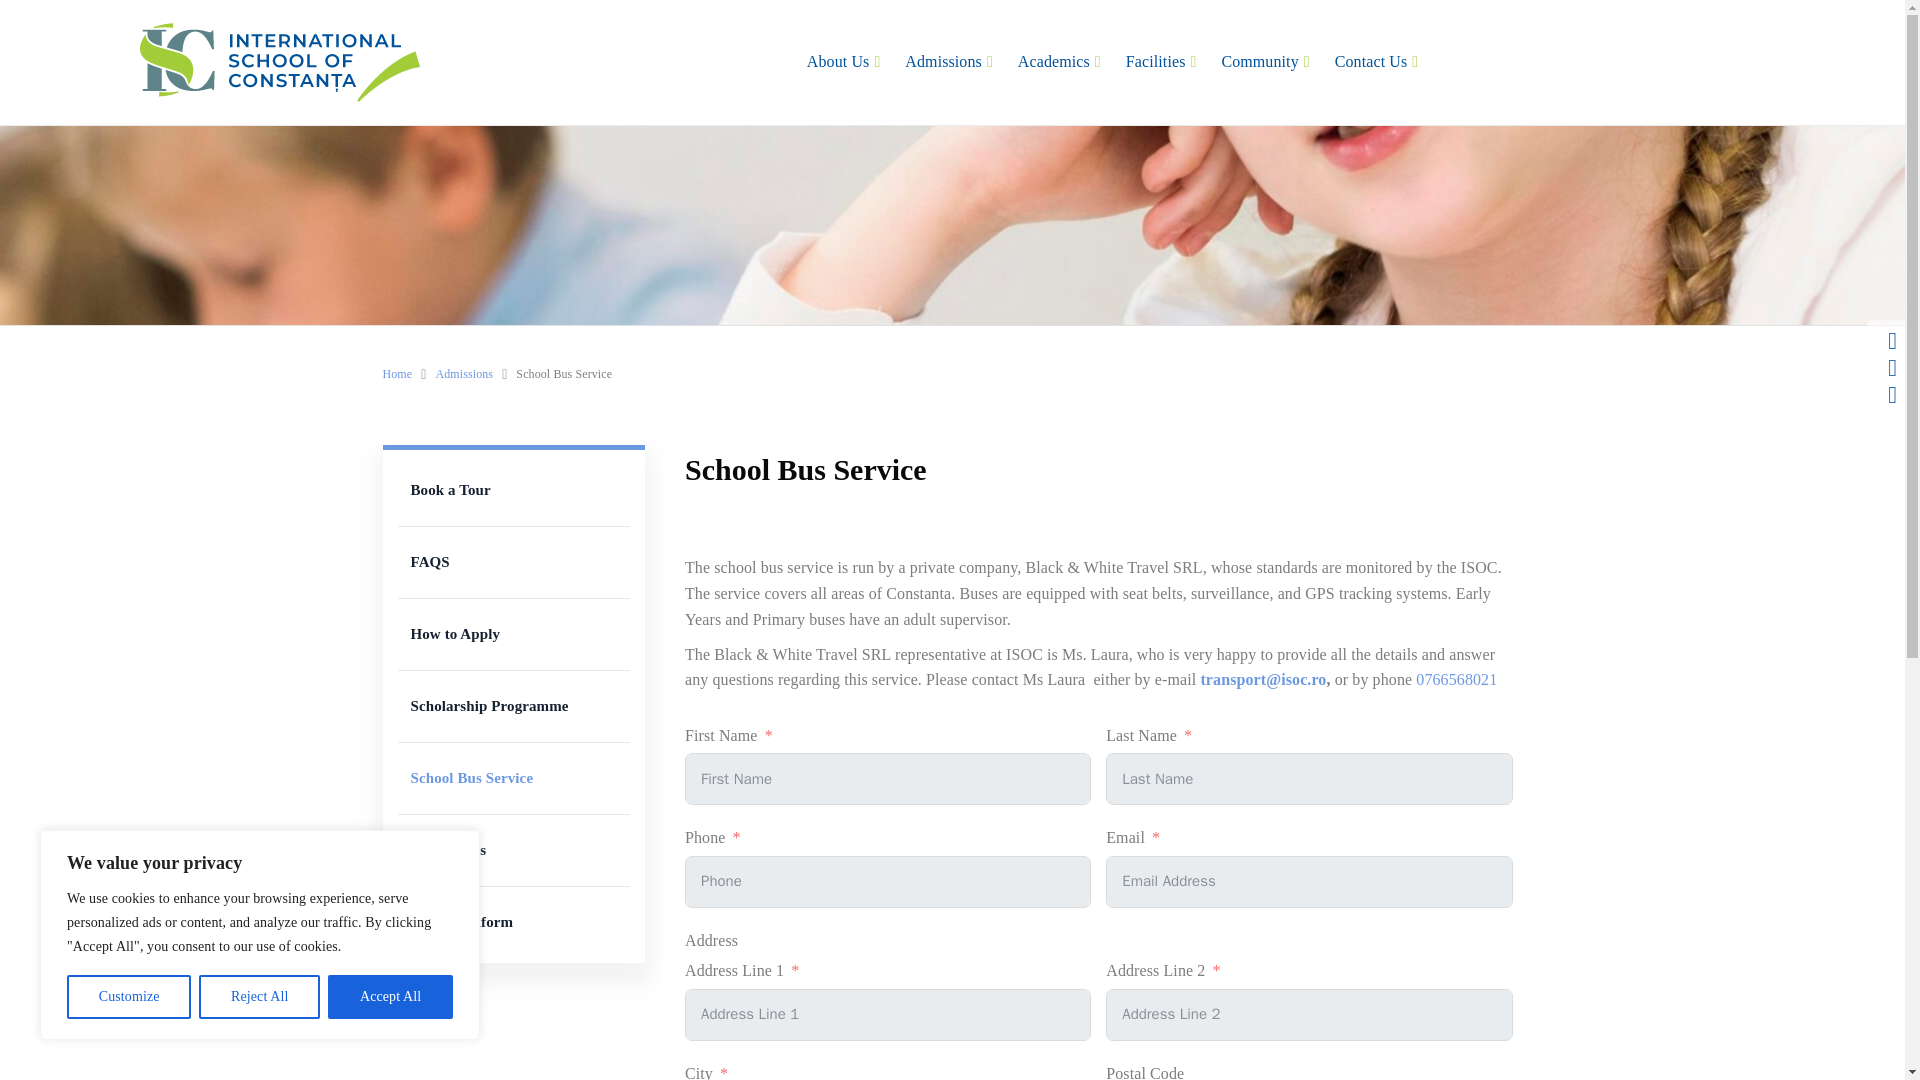  What do you see at coordinates (128, 997) in the screenshot?
I see `Customize` at bounding box center [128, 997].